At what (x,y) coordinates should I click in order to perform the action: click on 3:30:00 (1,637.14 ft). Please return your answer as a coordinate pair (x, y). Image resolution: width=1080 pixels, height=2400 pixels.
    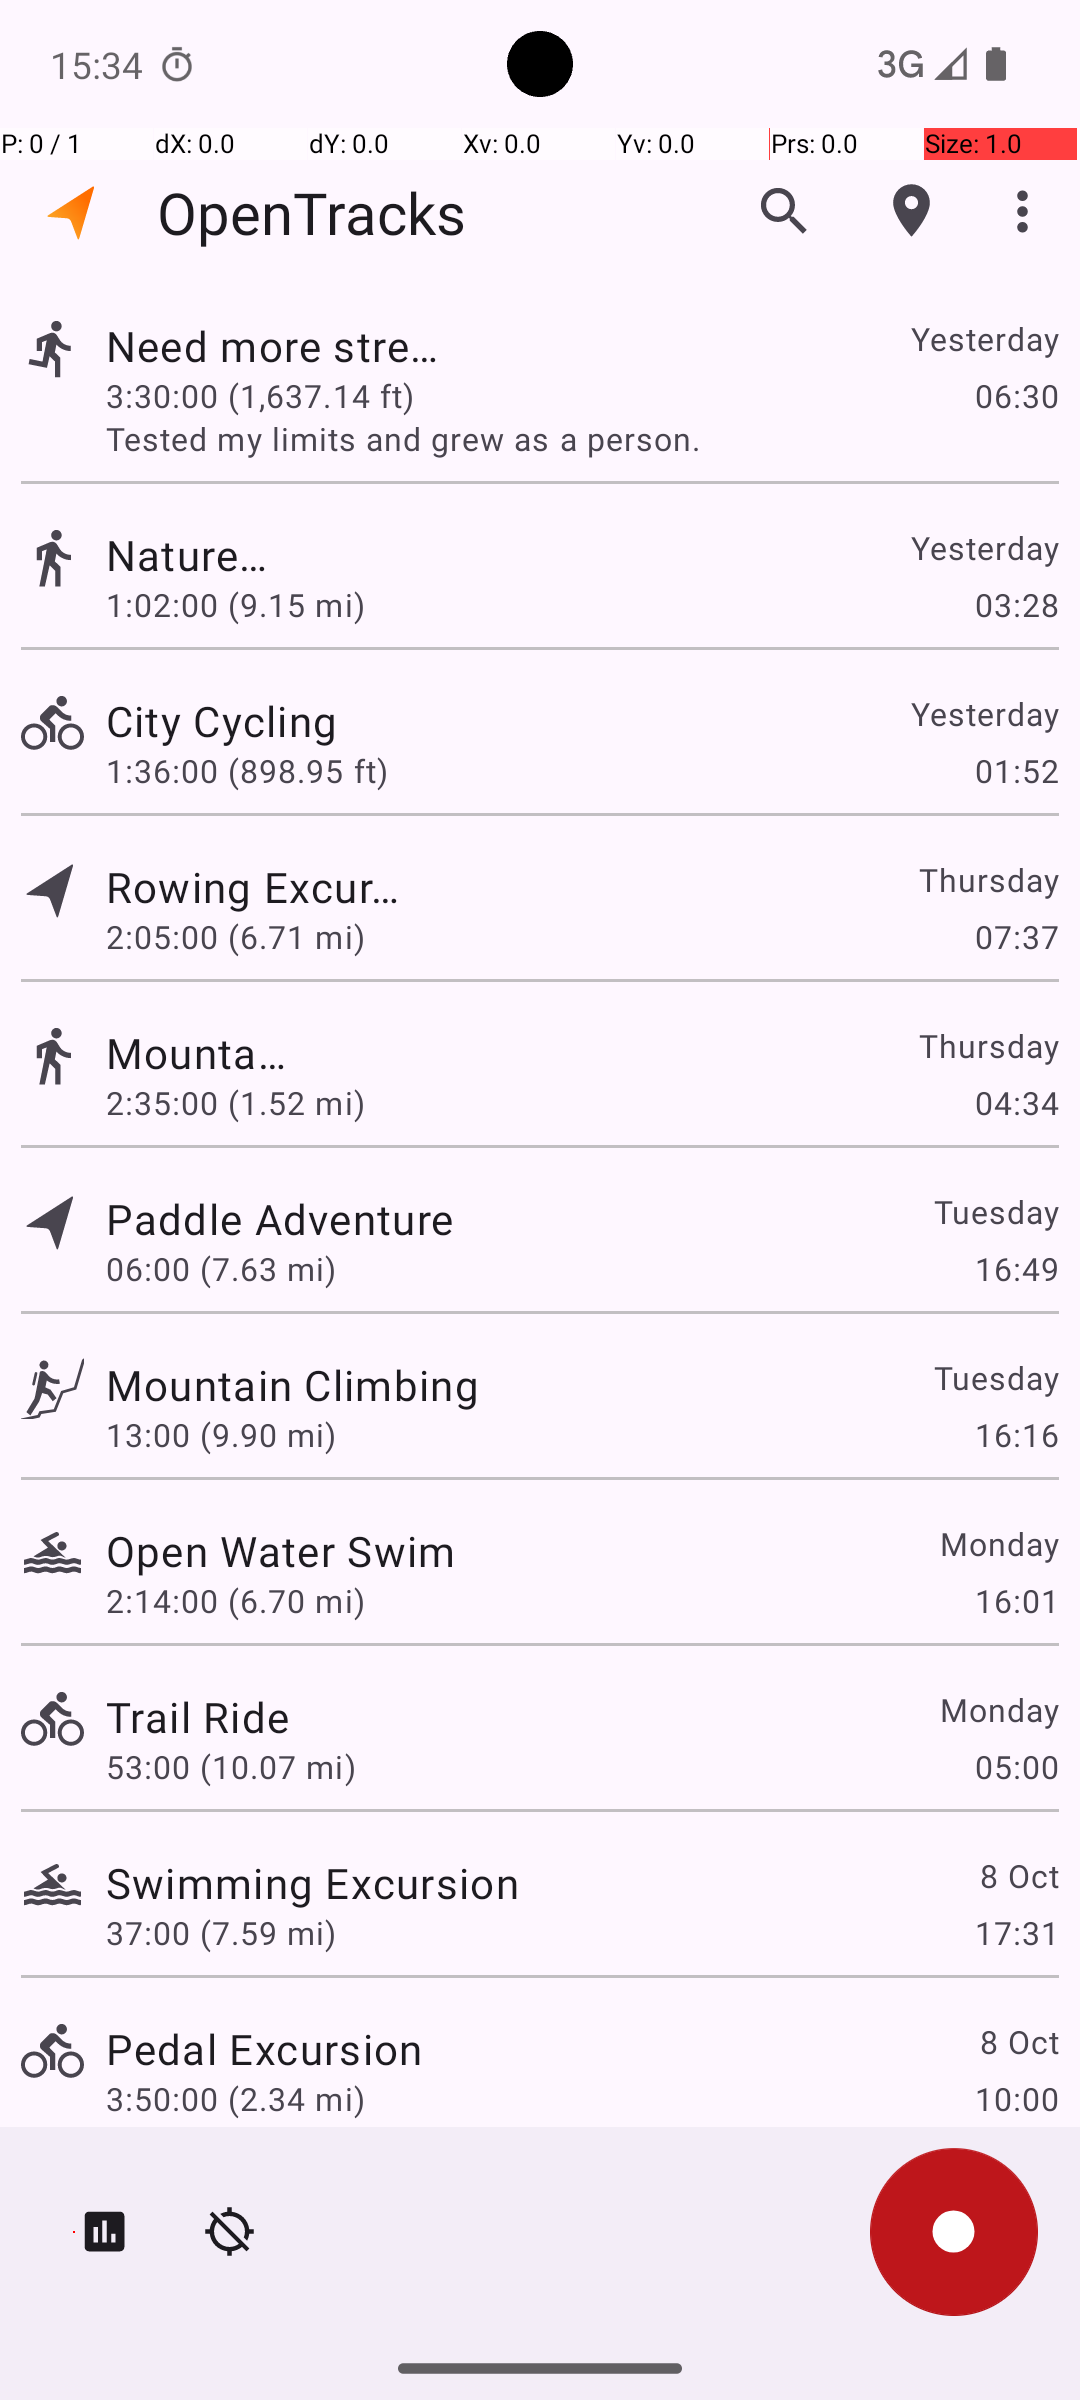
    Looking at the image, I should click on (260, 395).